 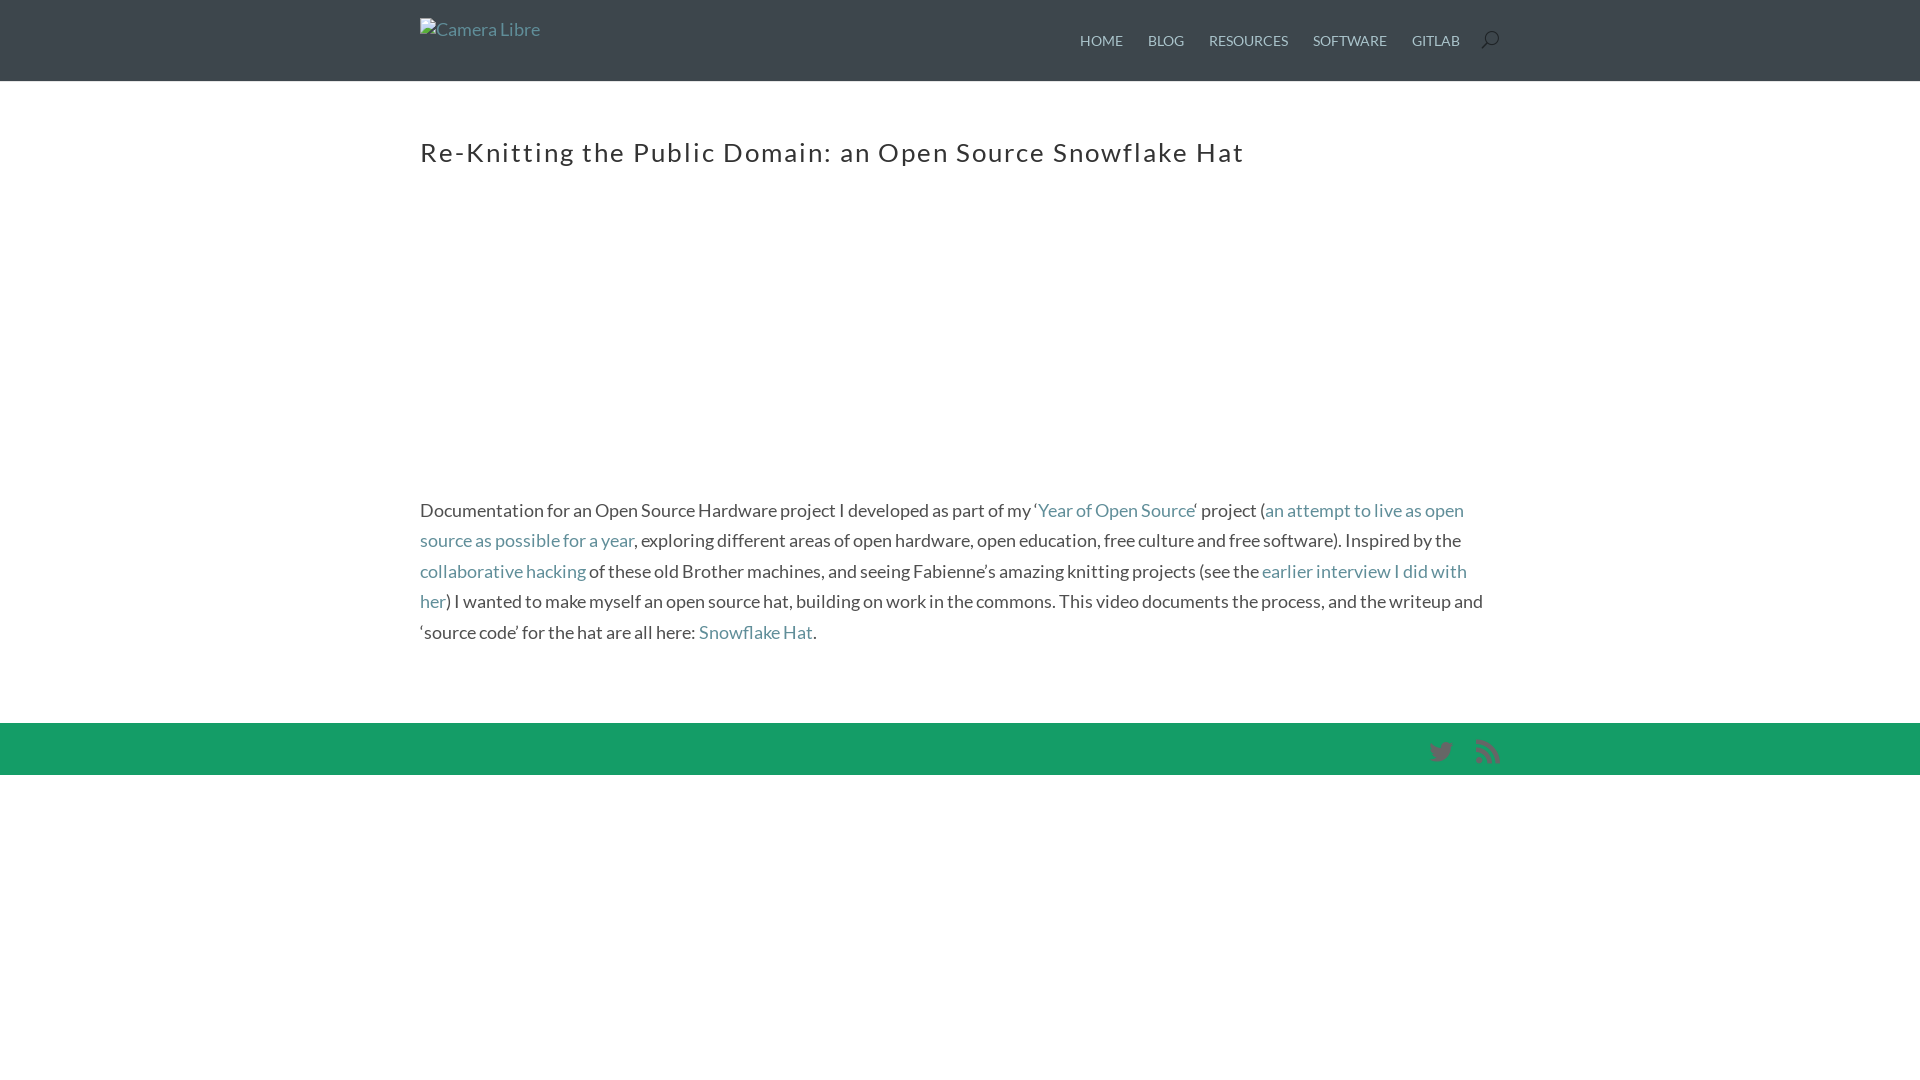 What do you see at coordinates (944, 586) in the screenshot?
I see `earlier interview I did with her` at bounding box center [944, 586].